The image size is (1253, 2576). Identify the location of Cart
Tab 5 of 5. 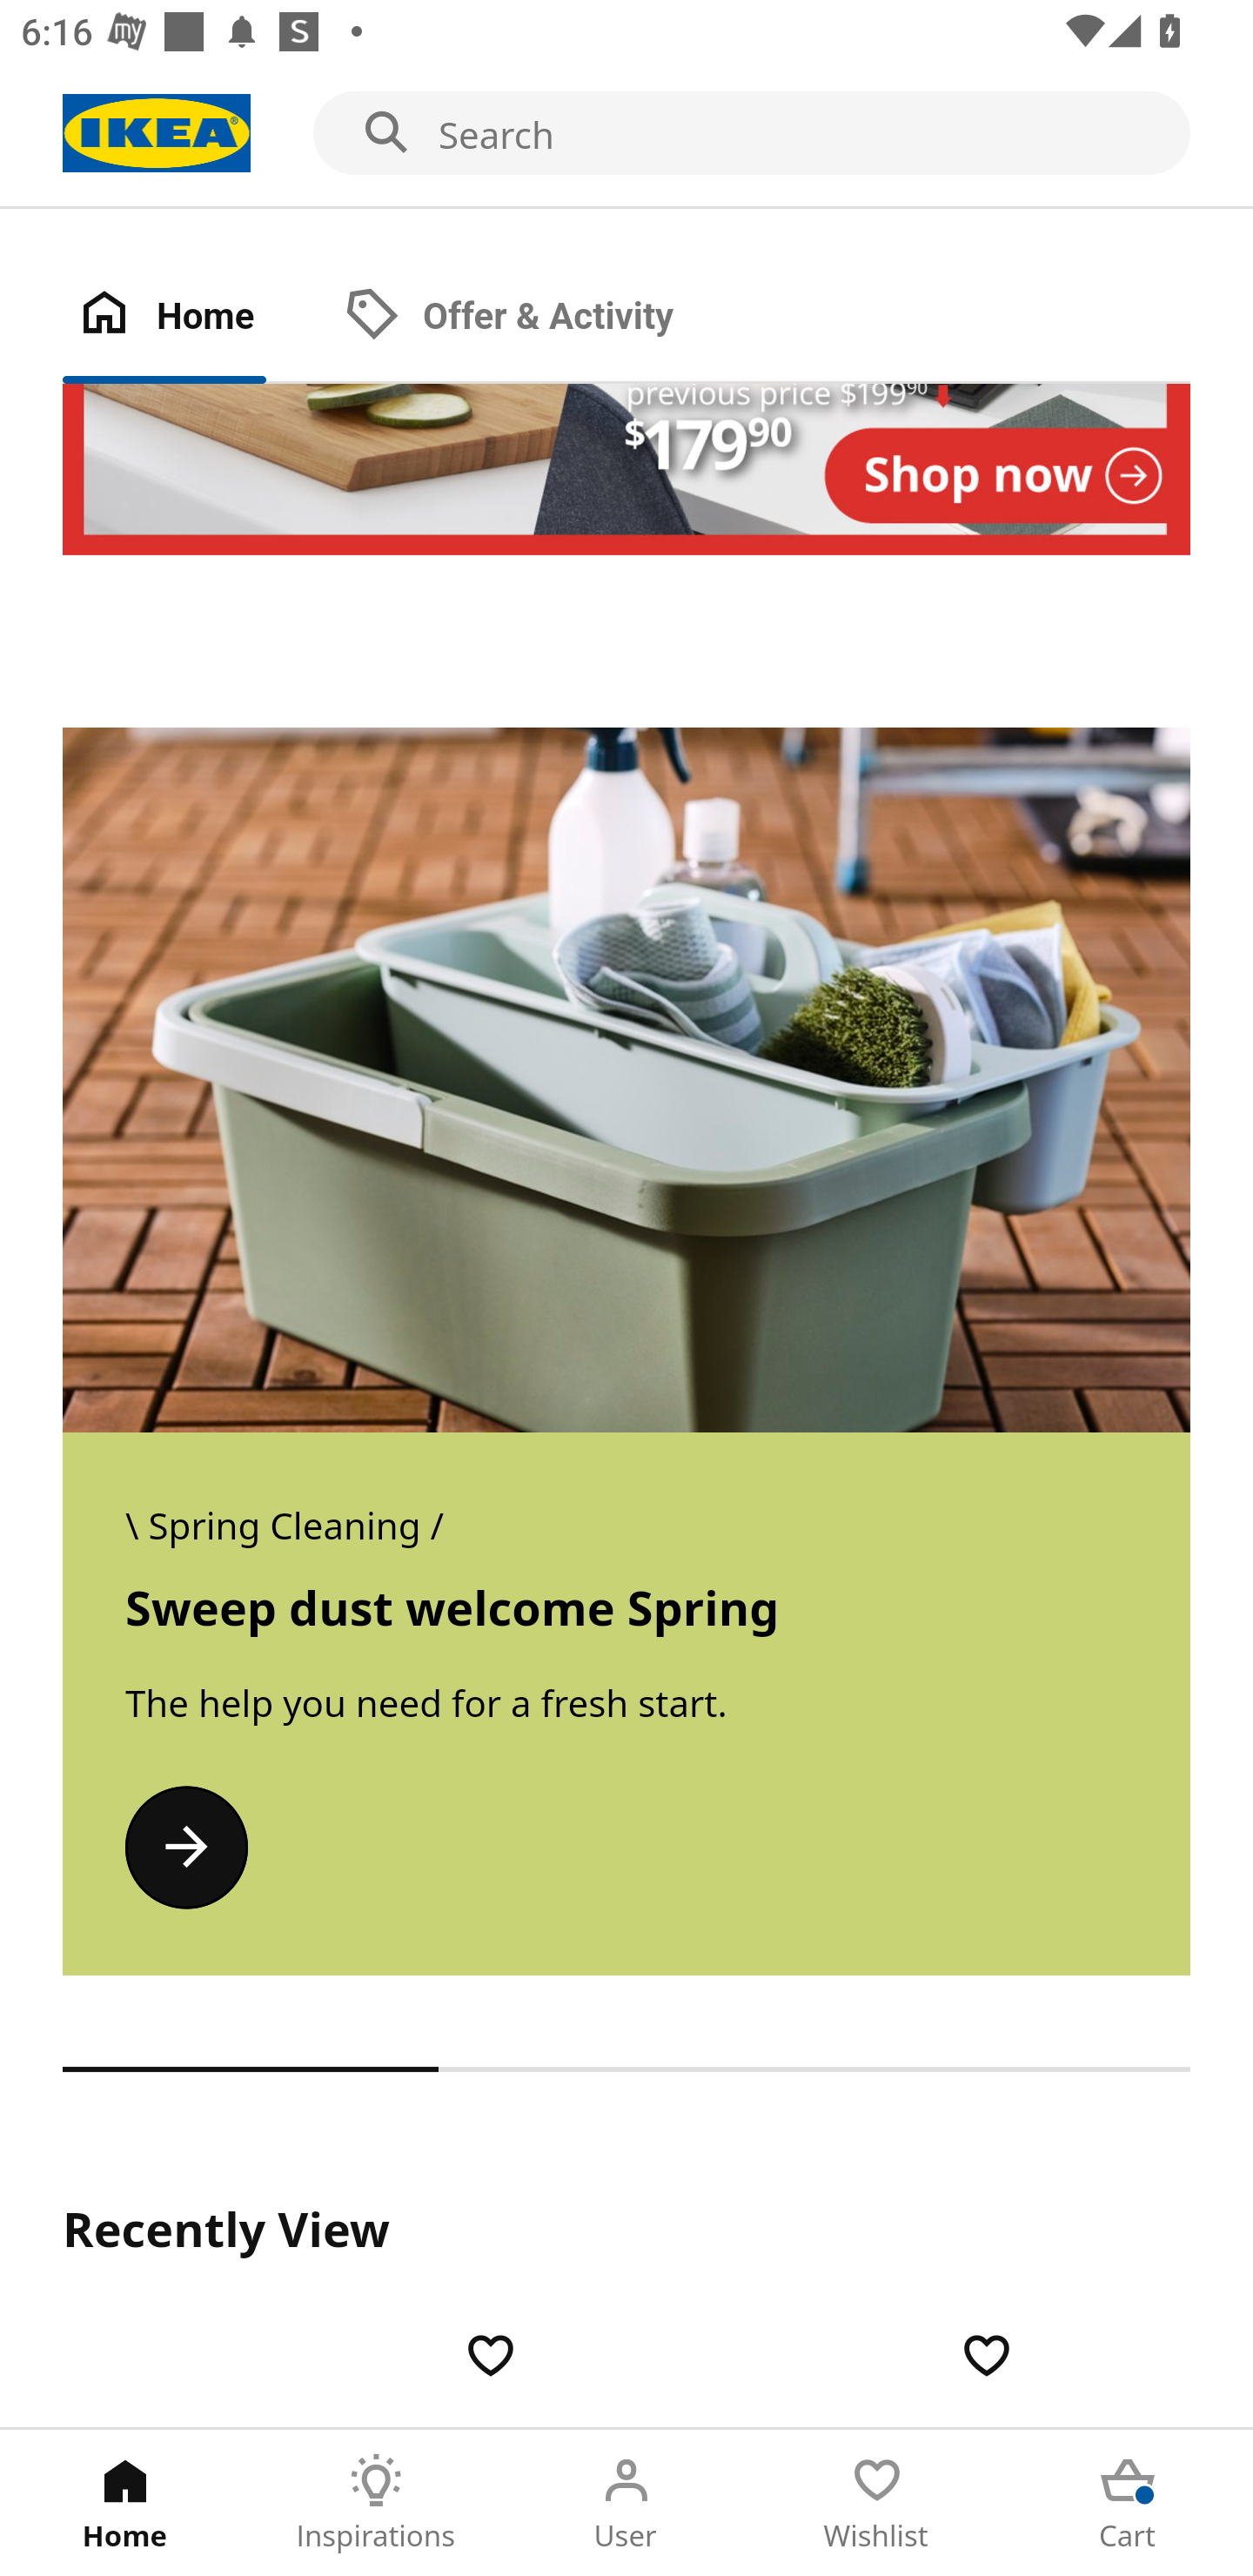
(1128, 2503).